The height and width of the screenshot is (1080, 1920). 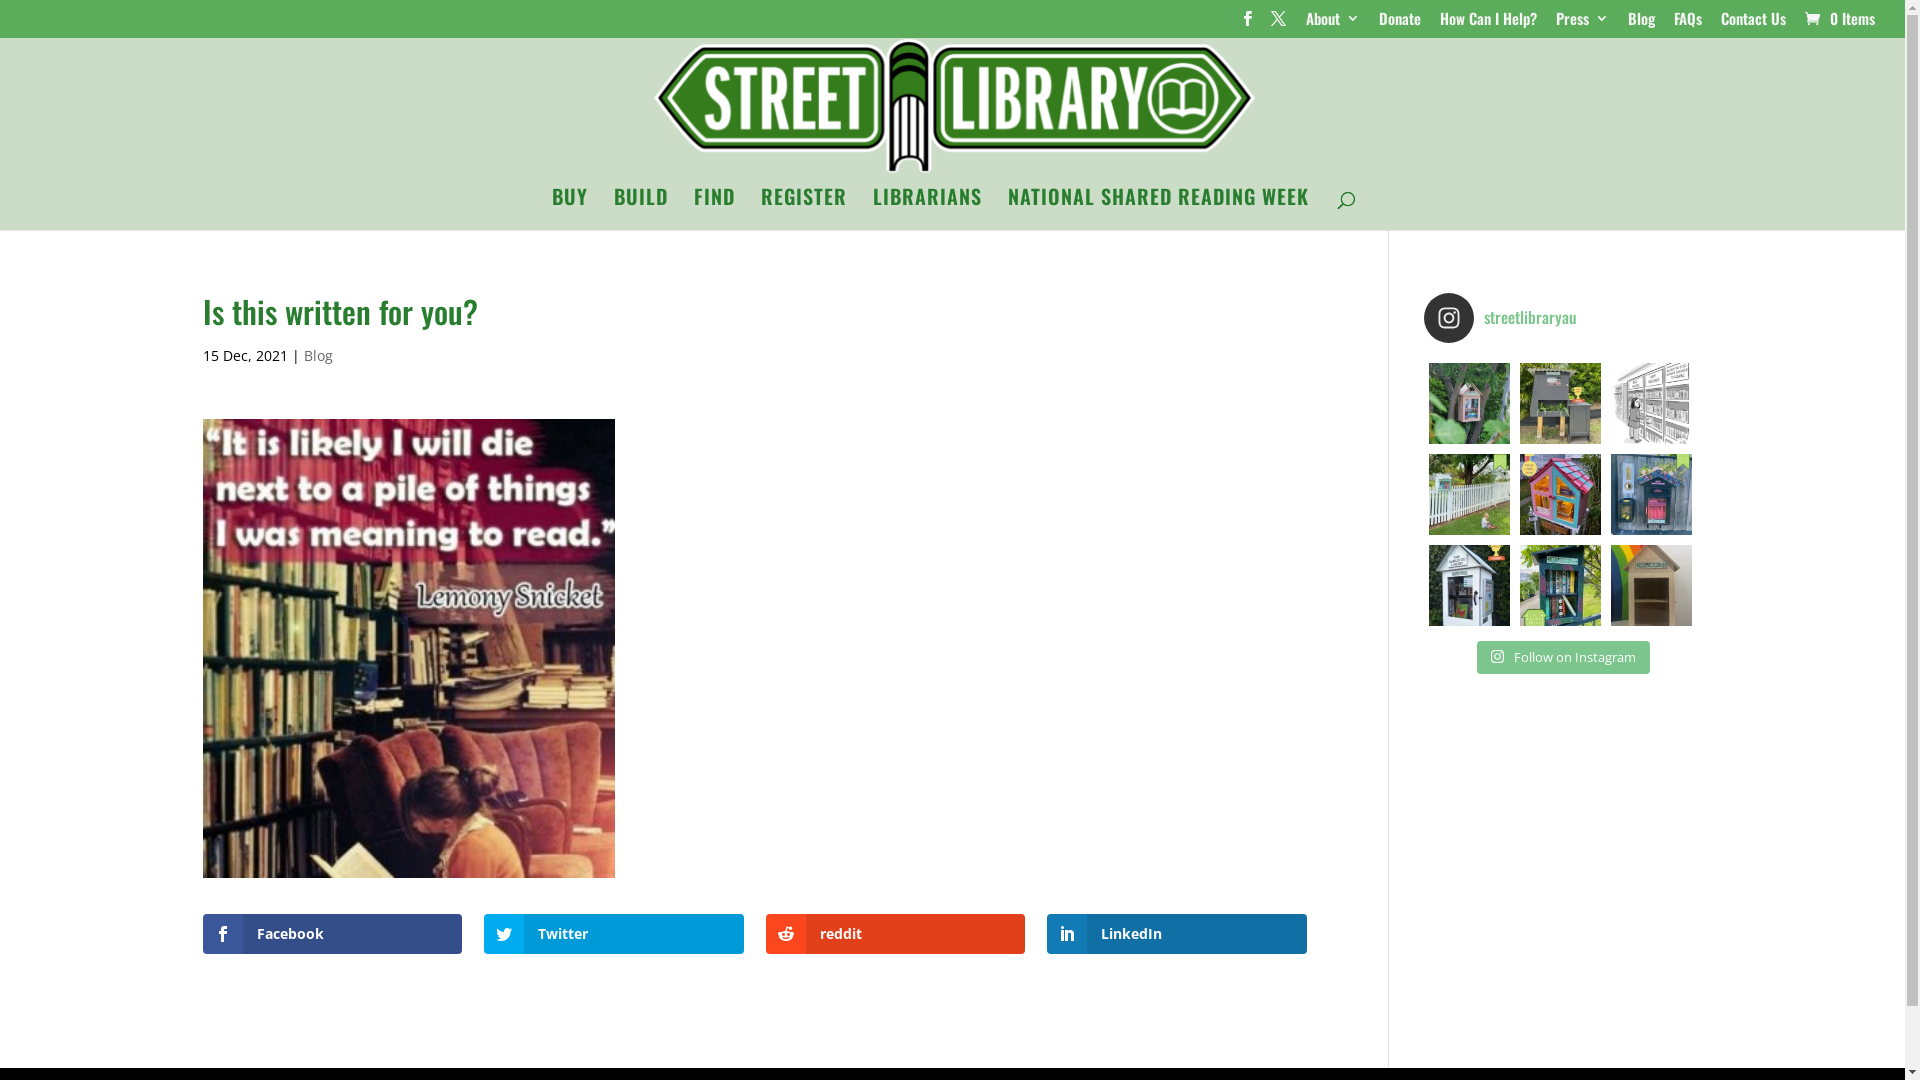 What do you see at coordinates (928, 208) in the screenshot?
I see `LIBRARIANS` at bounding box center [928, 208].